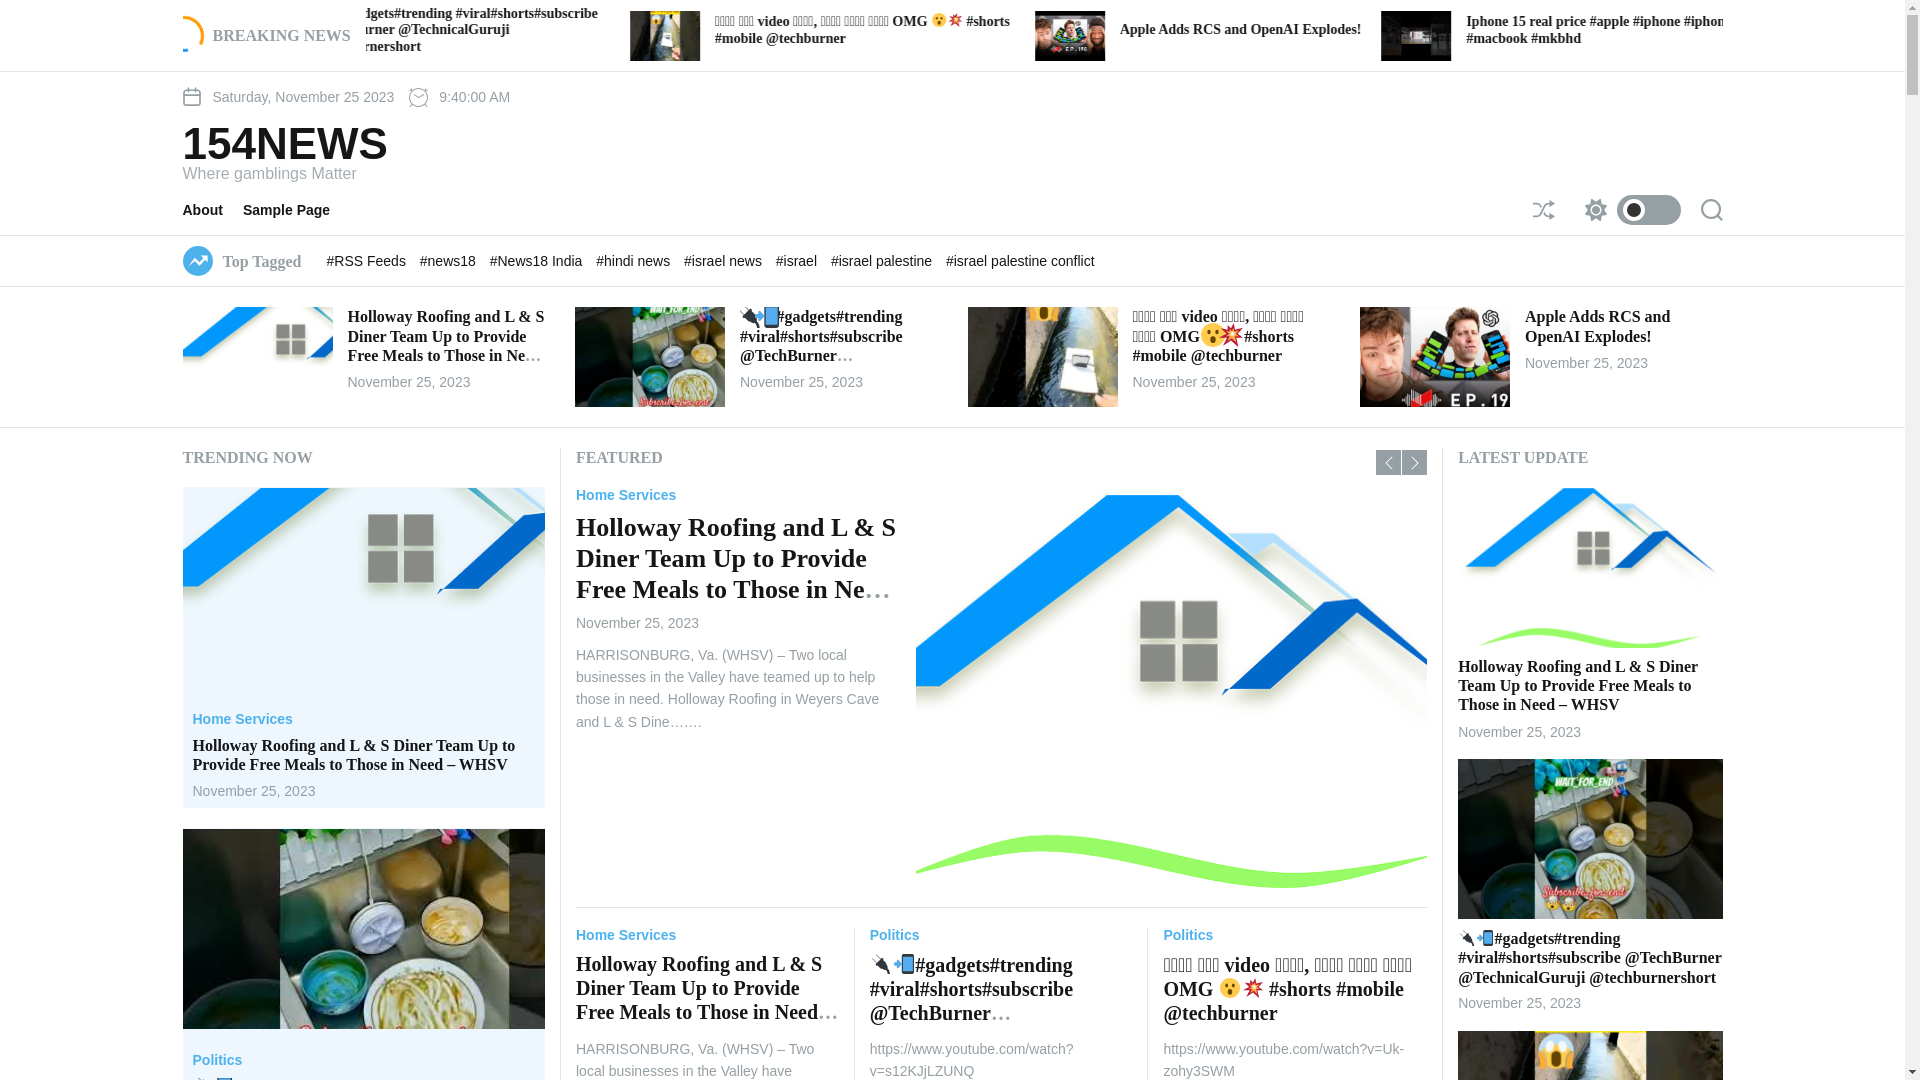  What do you see at coordinates (884, 261) in the screenshot?
I see `#israel palestine` at bounding box center [884, 261].